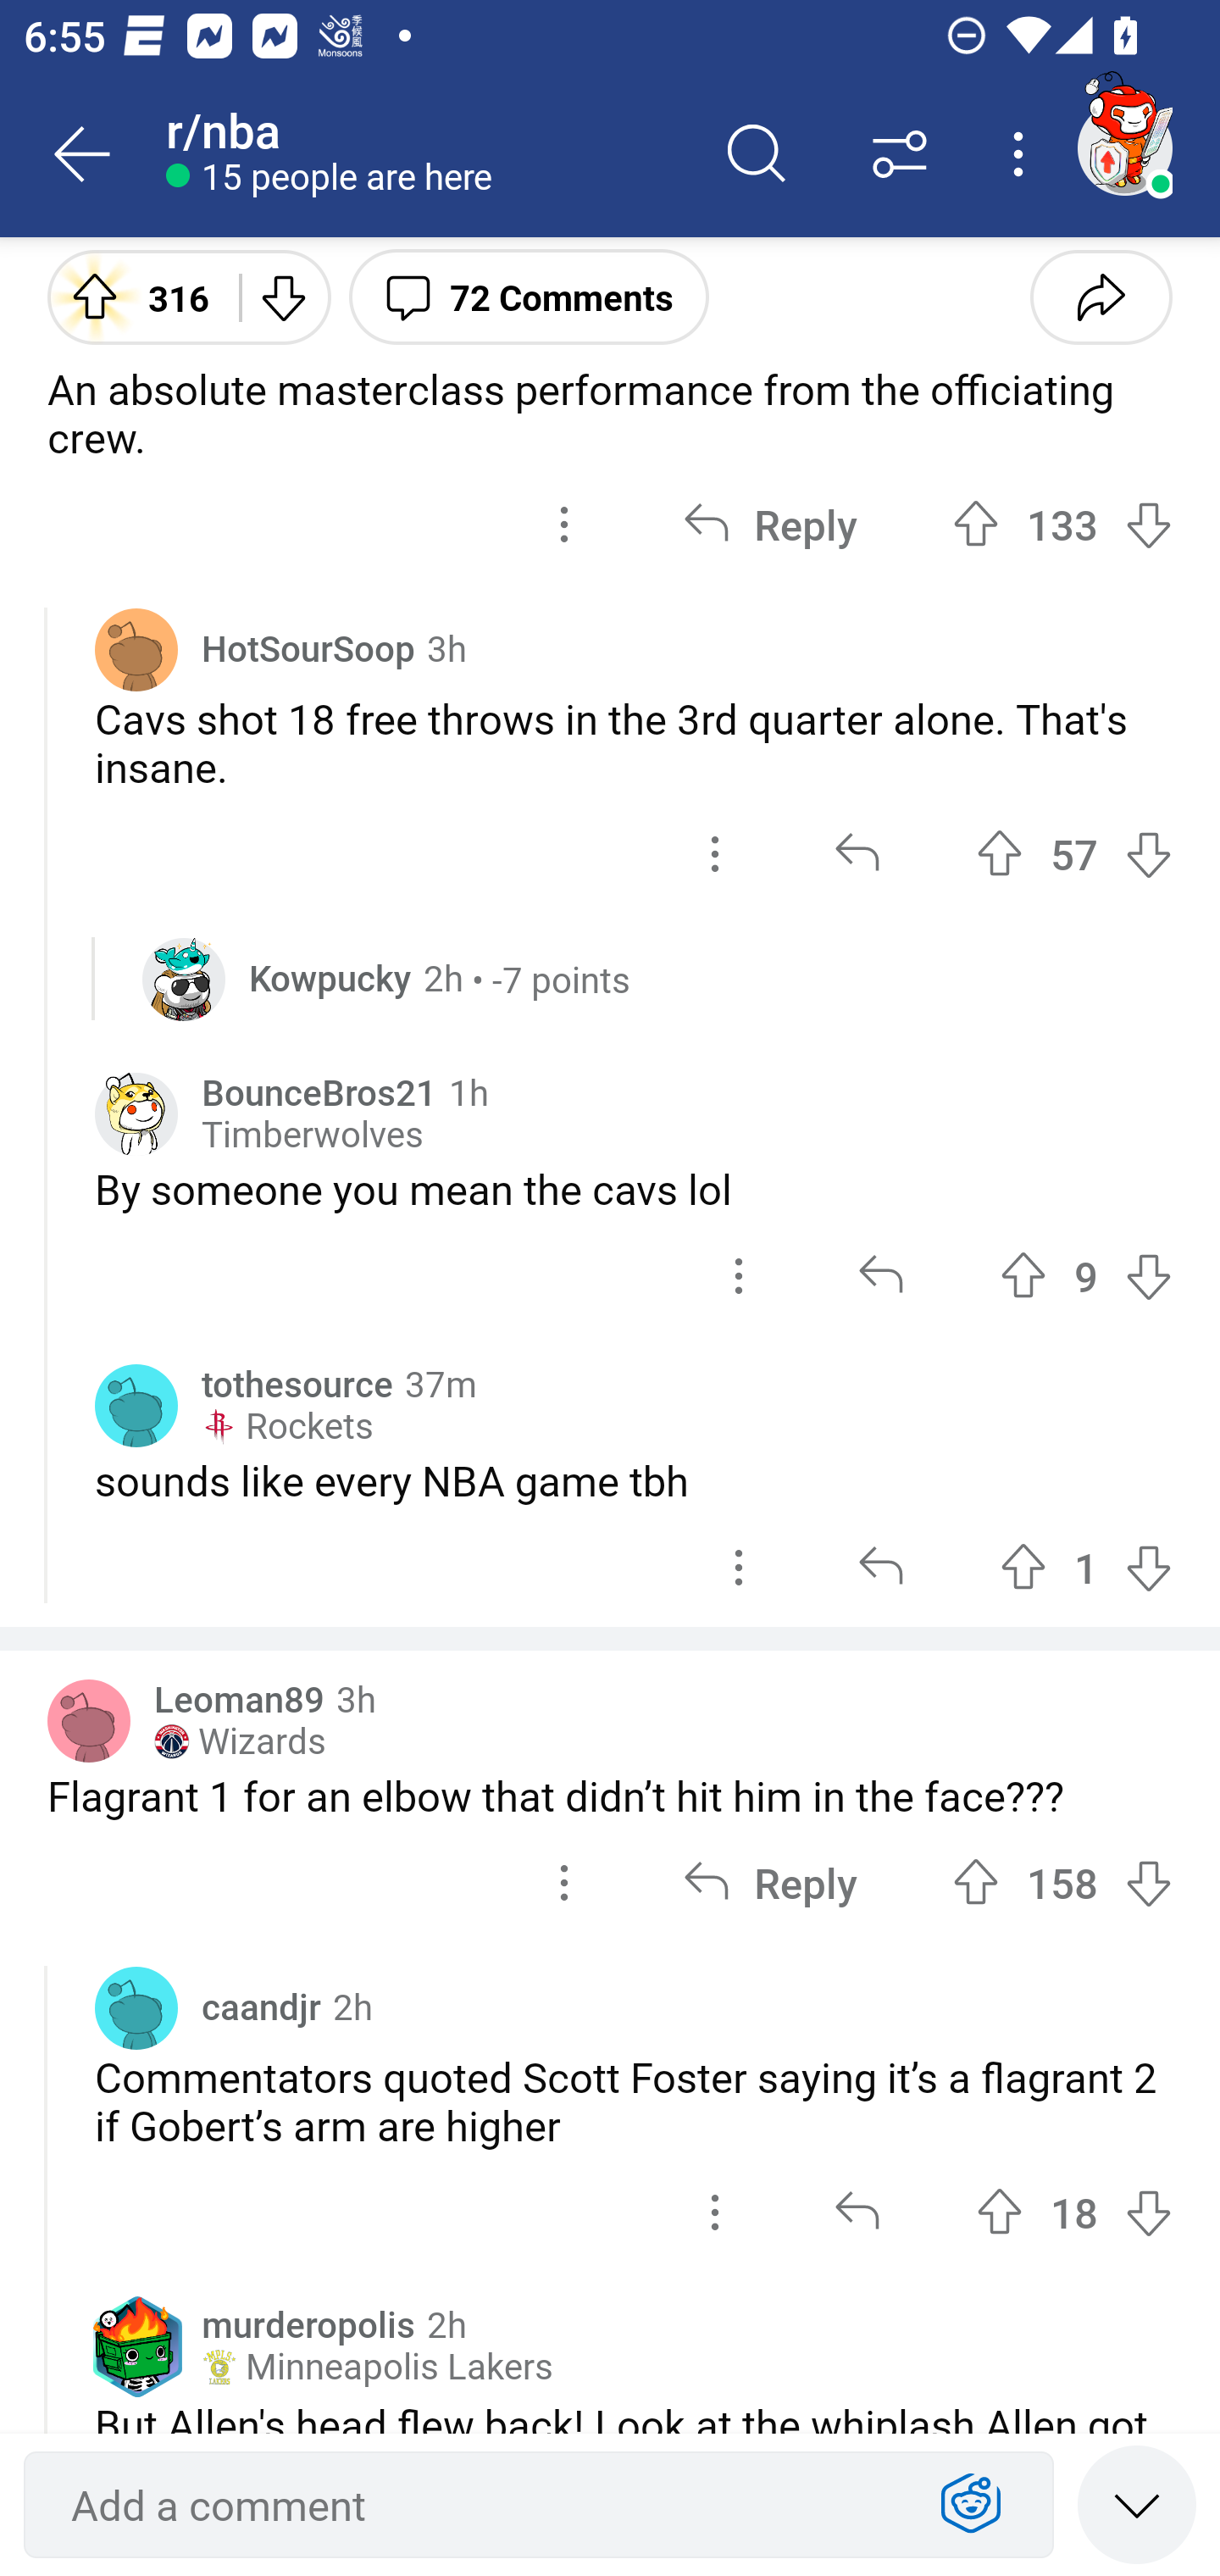  I want to click on ￼ Minneapolis Lakers, so click(376, 2368).